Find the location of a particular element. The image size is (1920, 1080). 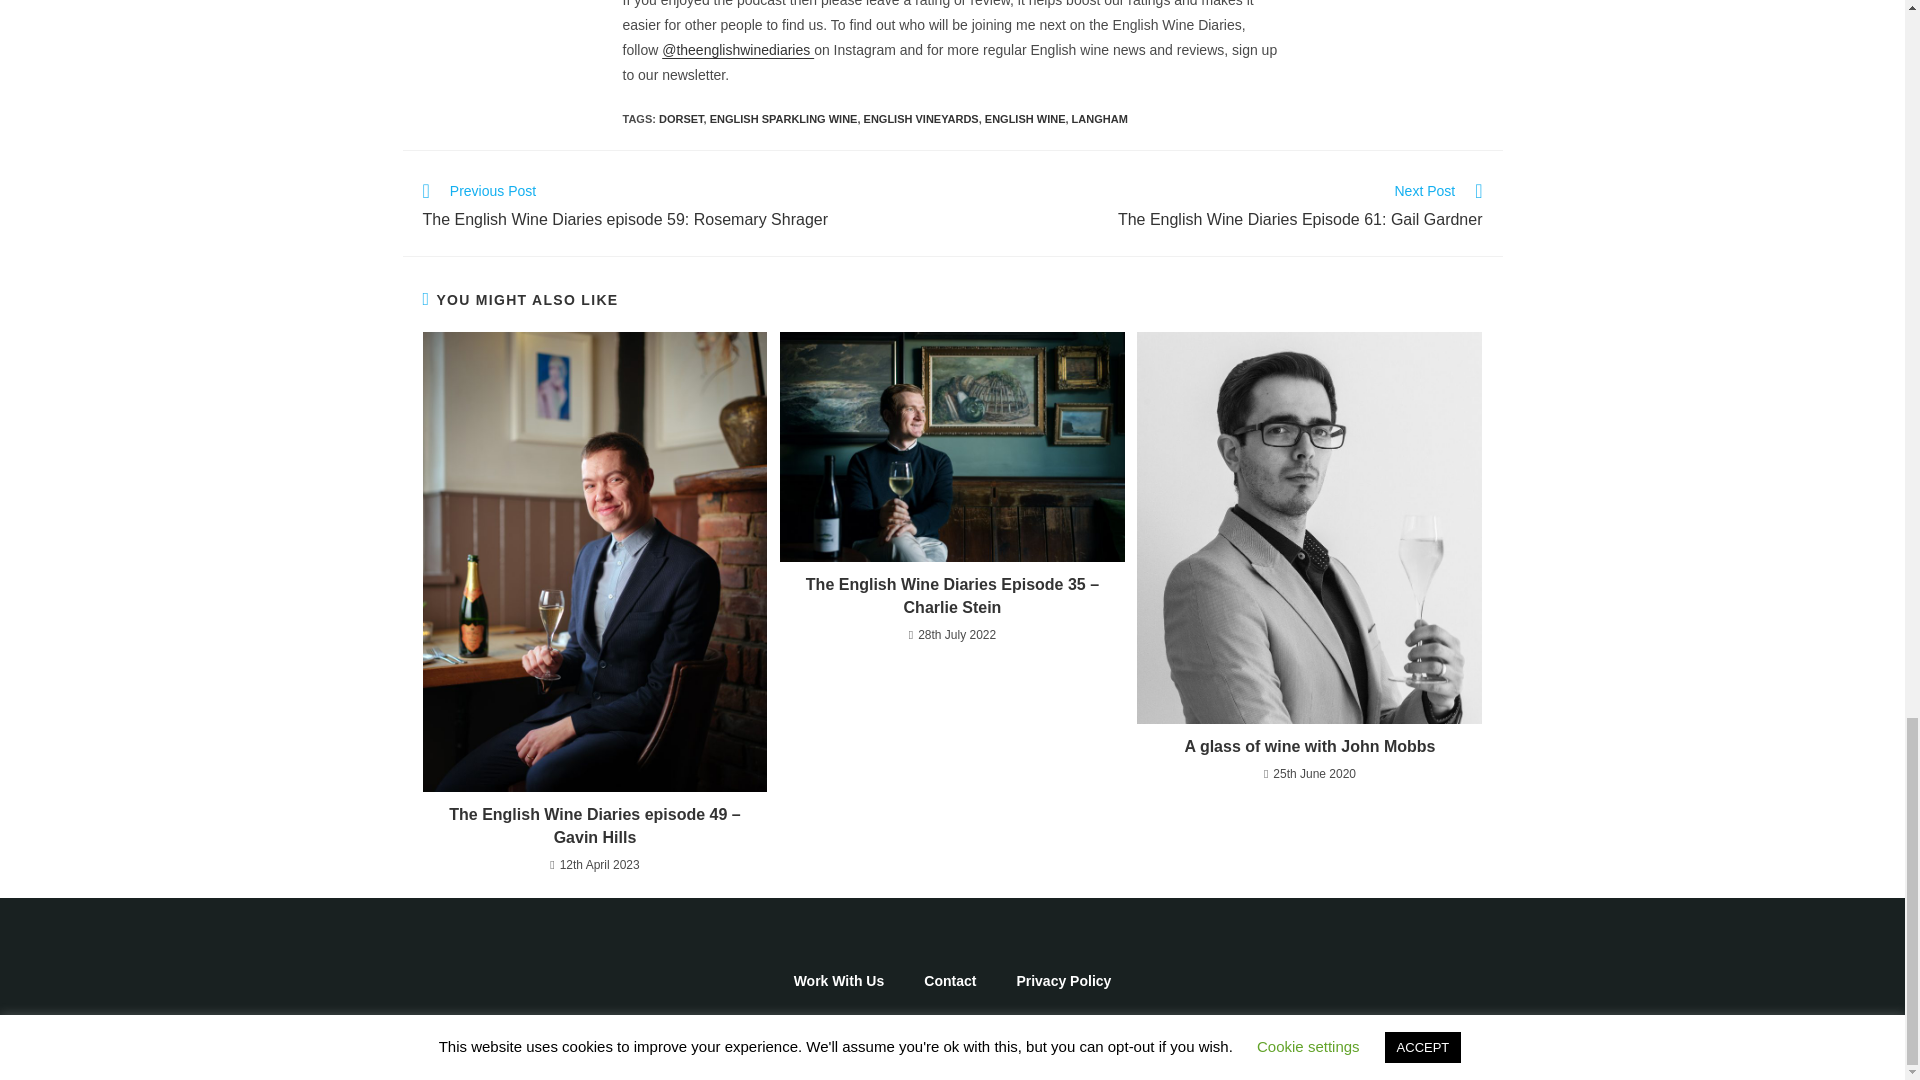

ENGLISH VINEYARDS is located at coordinates (838, 980).